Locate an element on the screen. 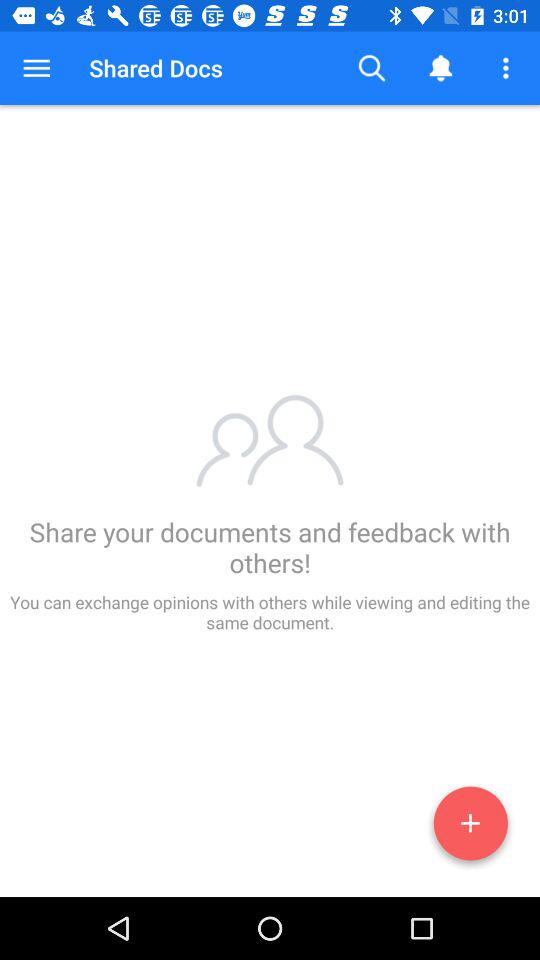  select the shared docs item is located at coordinates (156, 68).